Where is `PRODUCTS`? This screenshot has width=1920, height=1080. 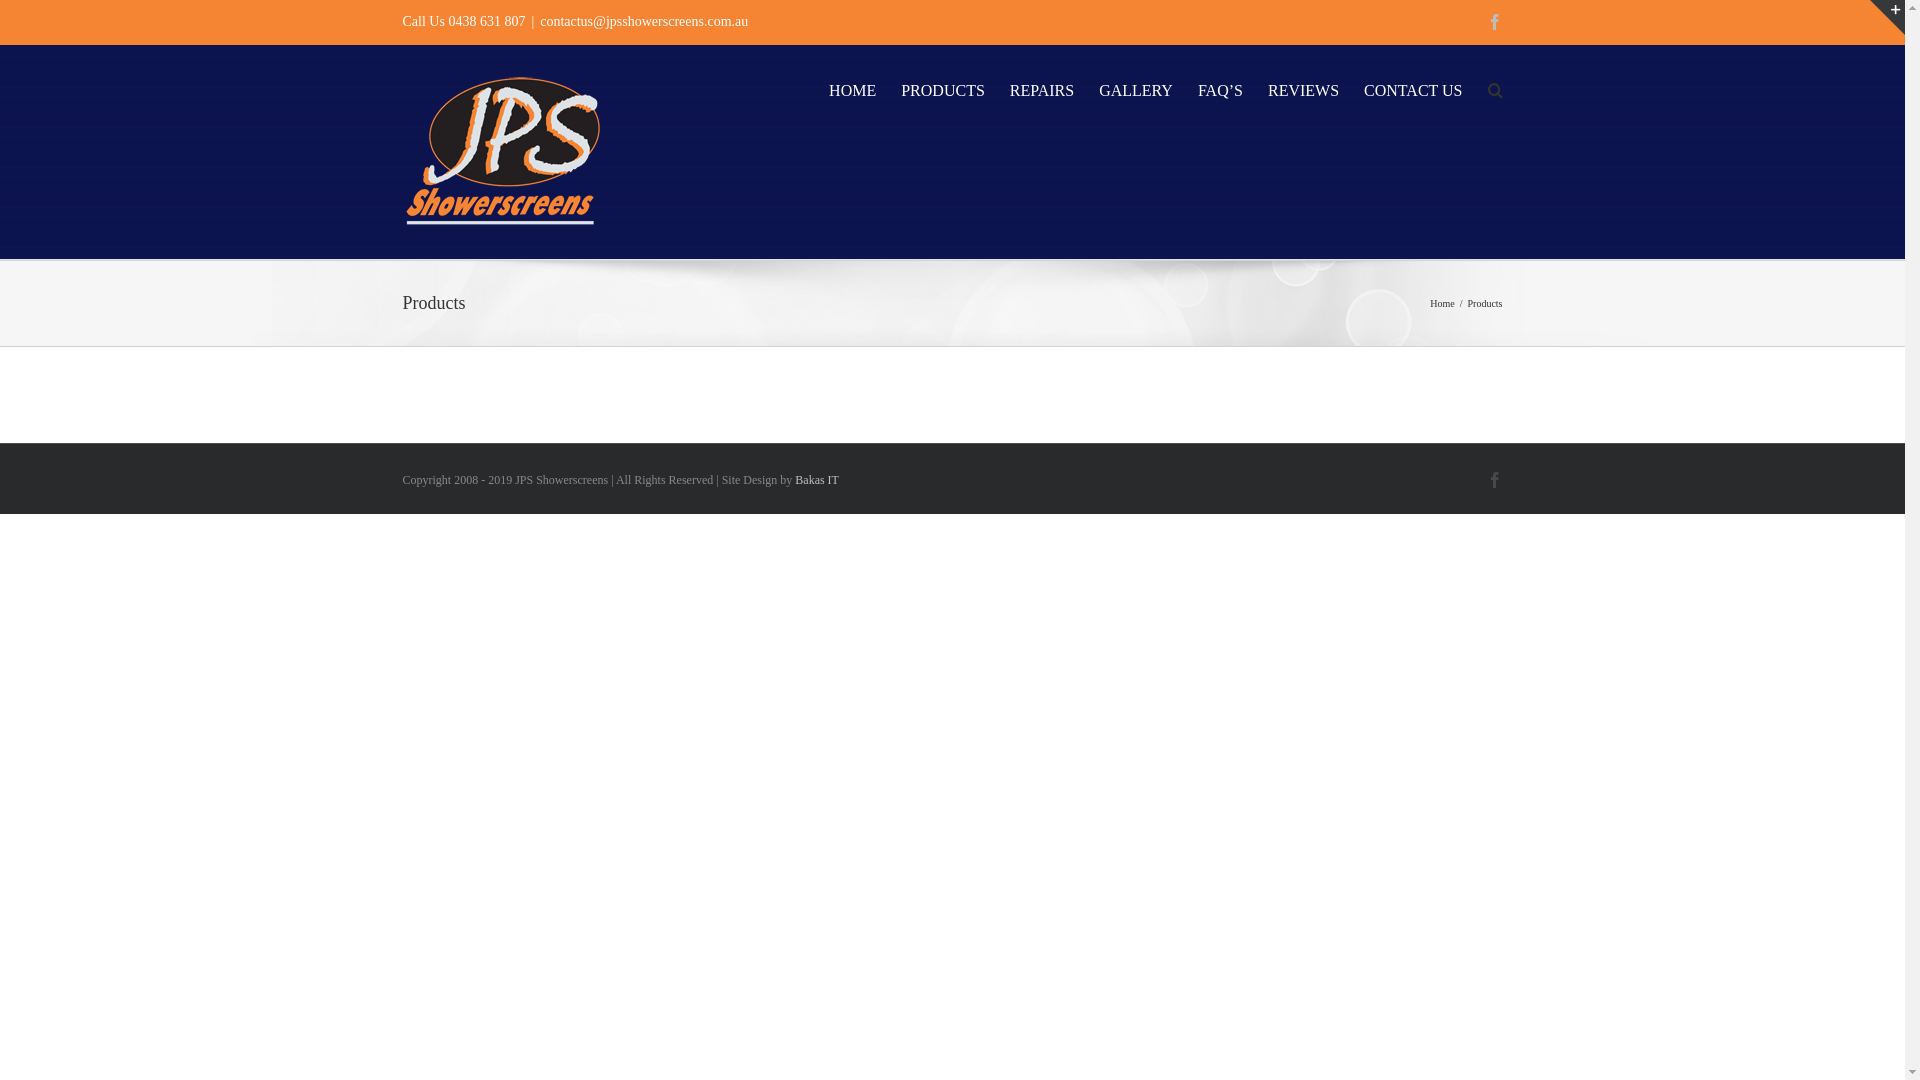 PRODUCTS is located at coordinates (943, 88).